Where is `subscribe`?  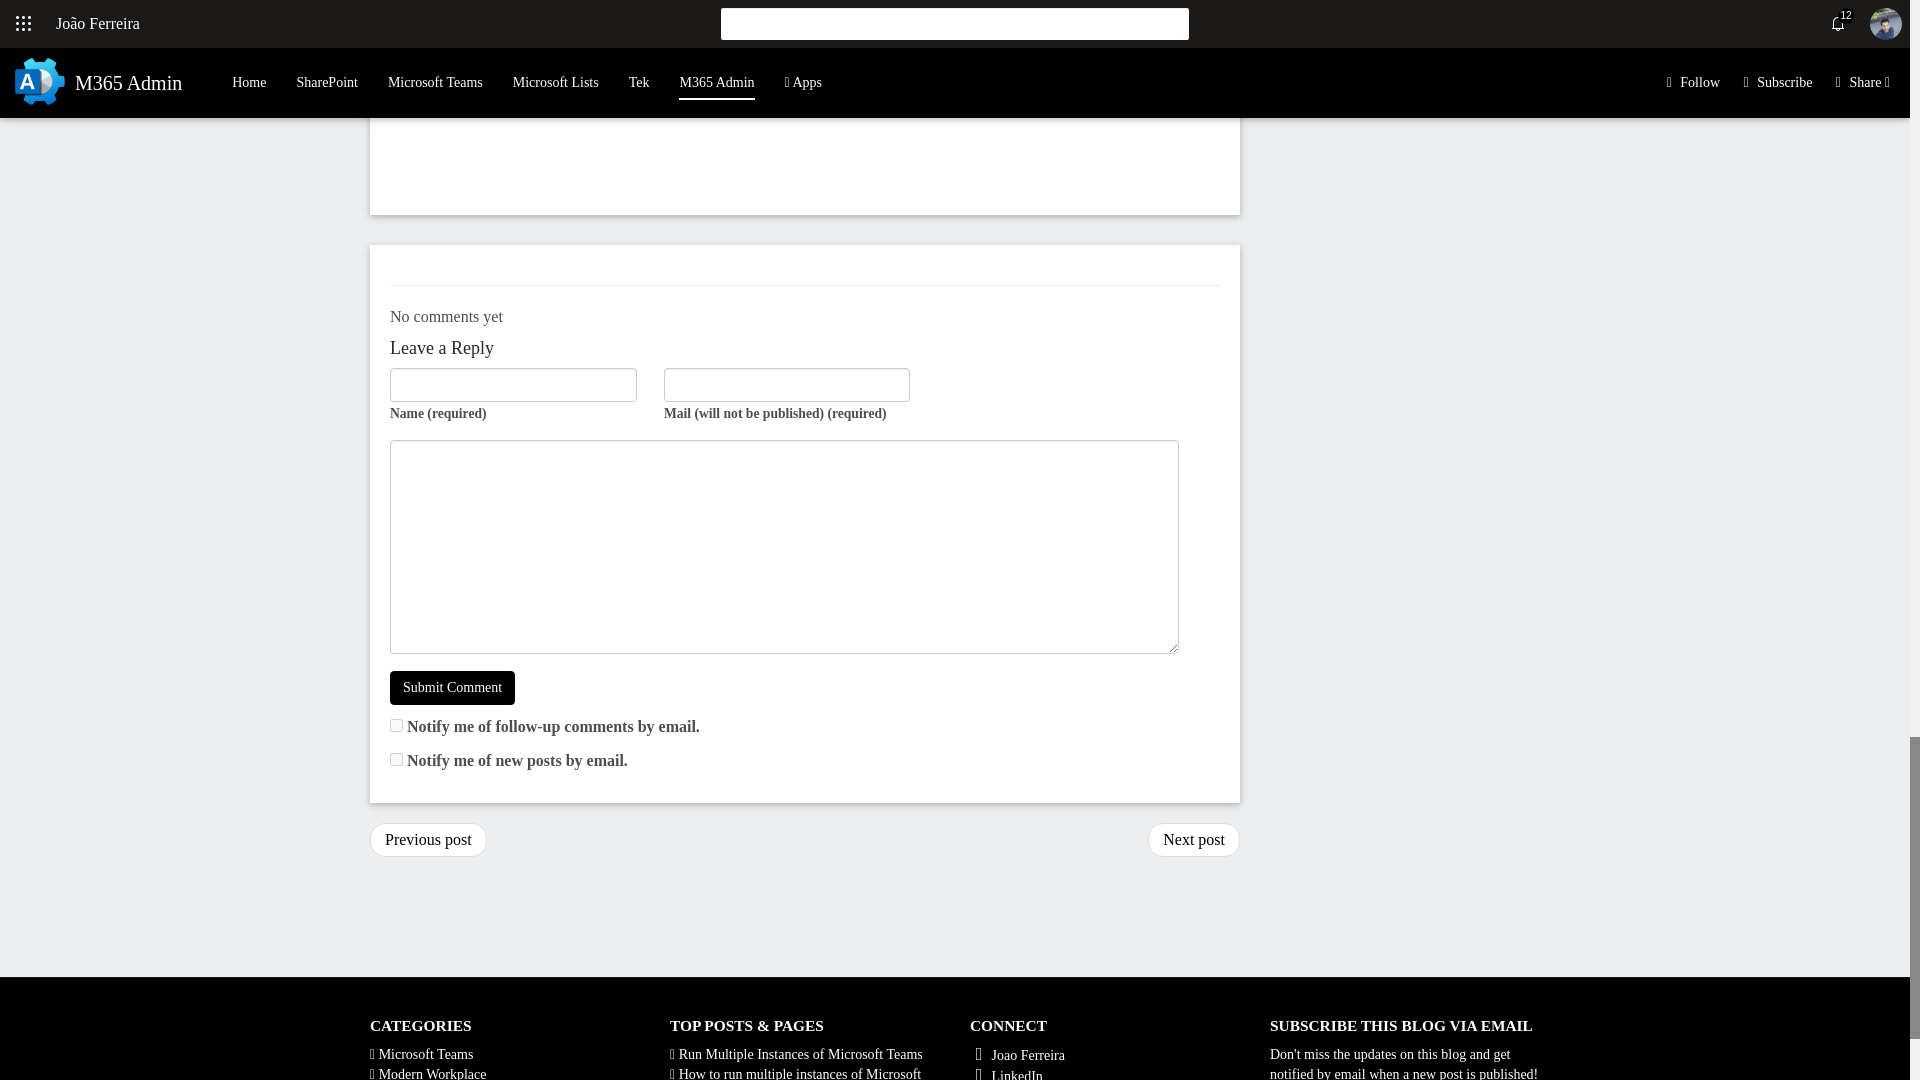
subscribe is located at coordinates (396, 758).